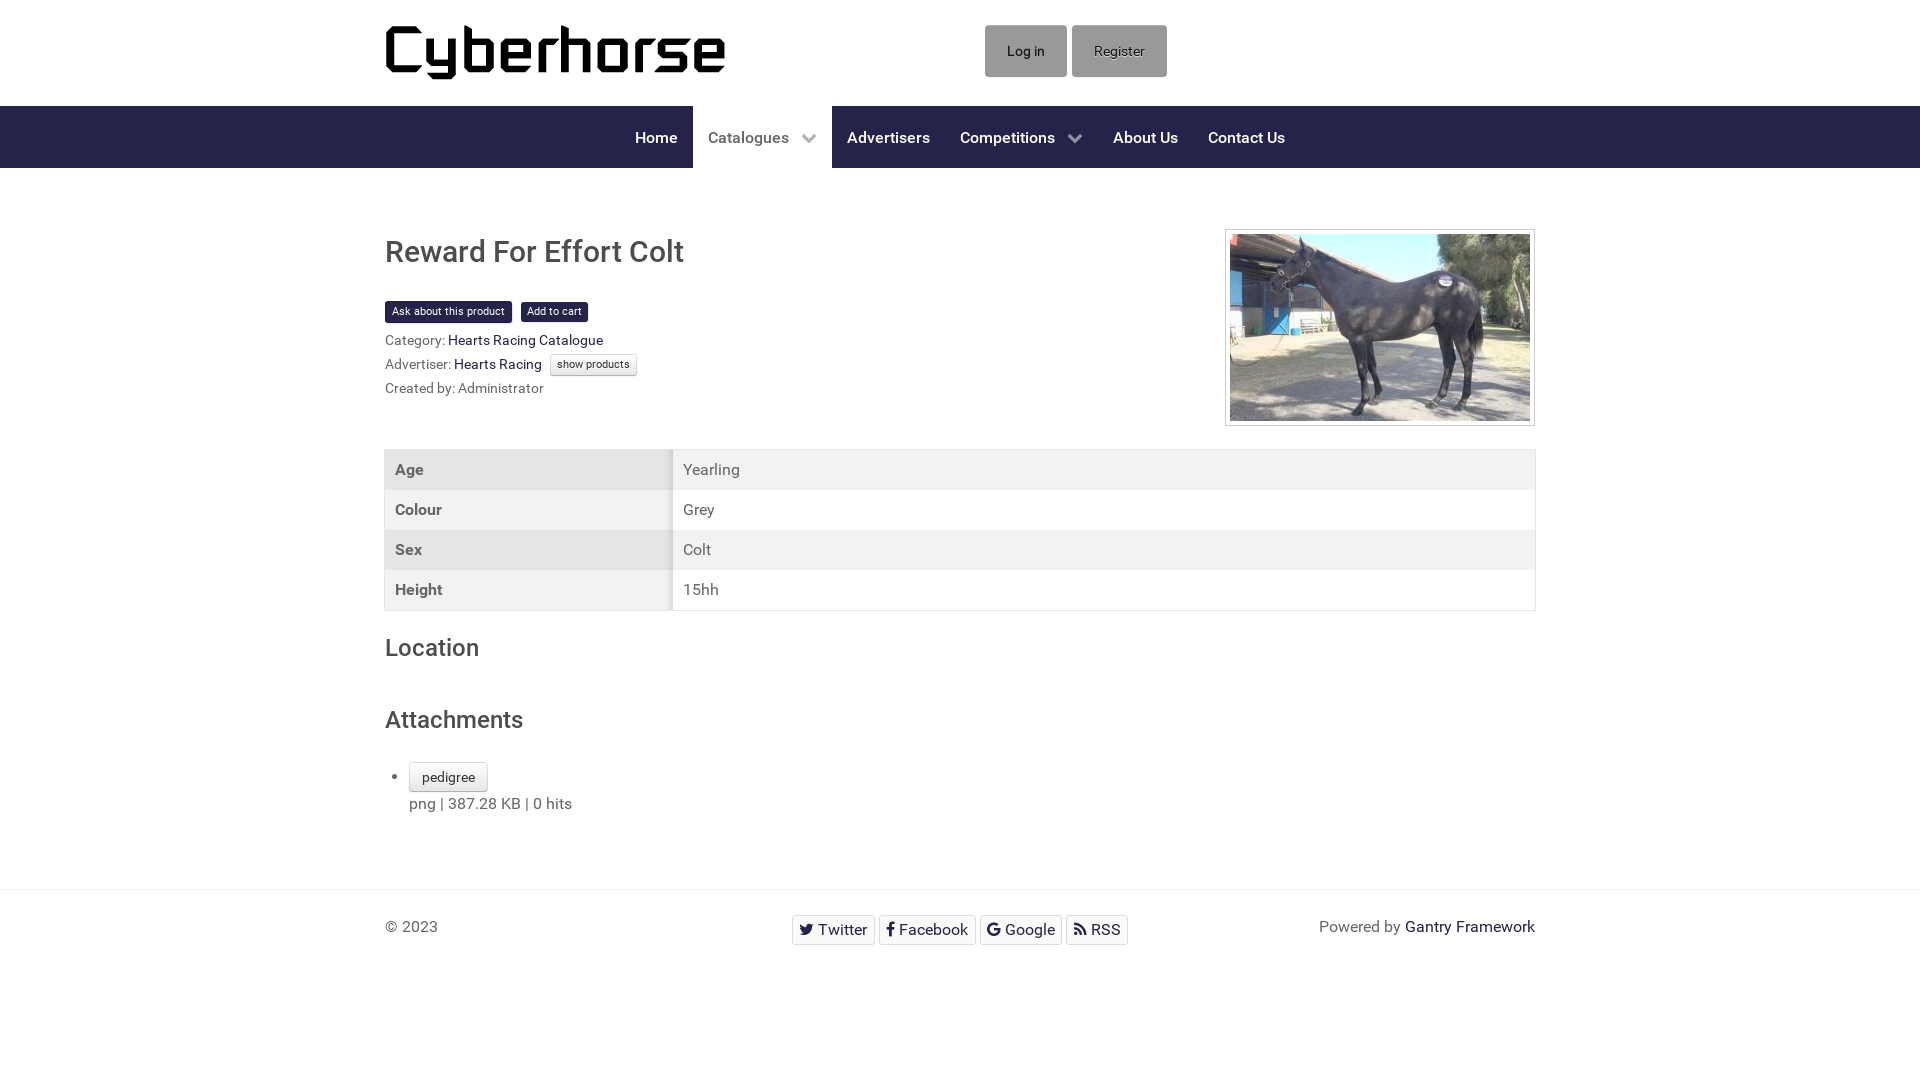 The image size is (1920, 1080). Describe the element at coordinates (888, 137) in the screenshot. I see `Advertisers` at that location.